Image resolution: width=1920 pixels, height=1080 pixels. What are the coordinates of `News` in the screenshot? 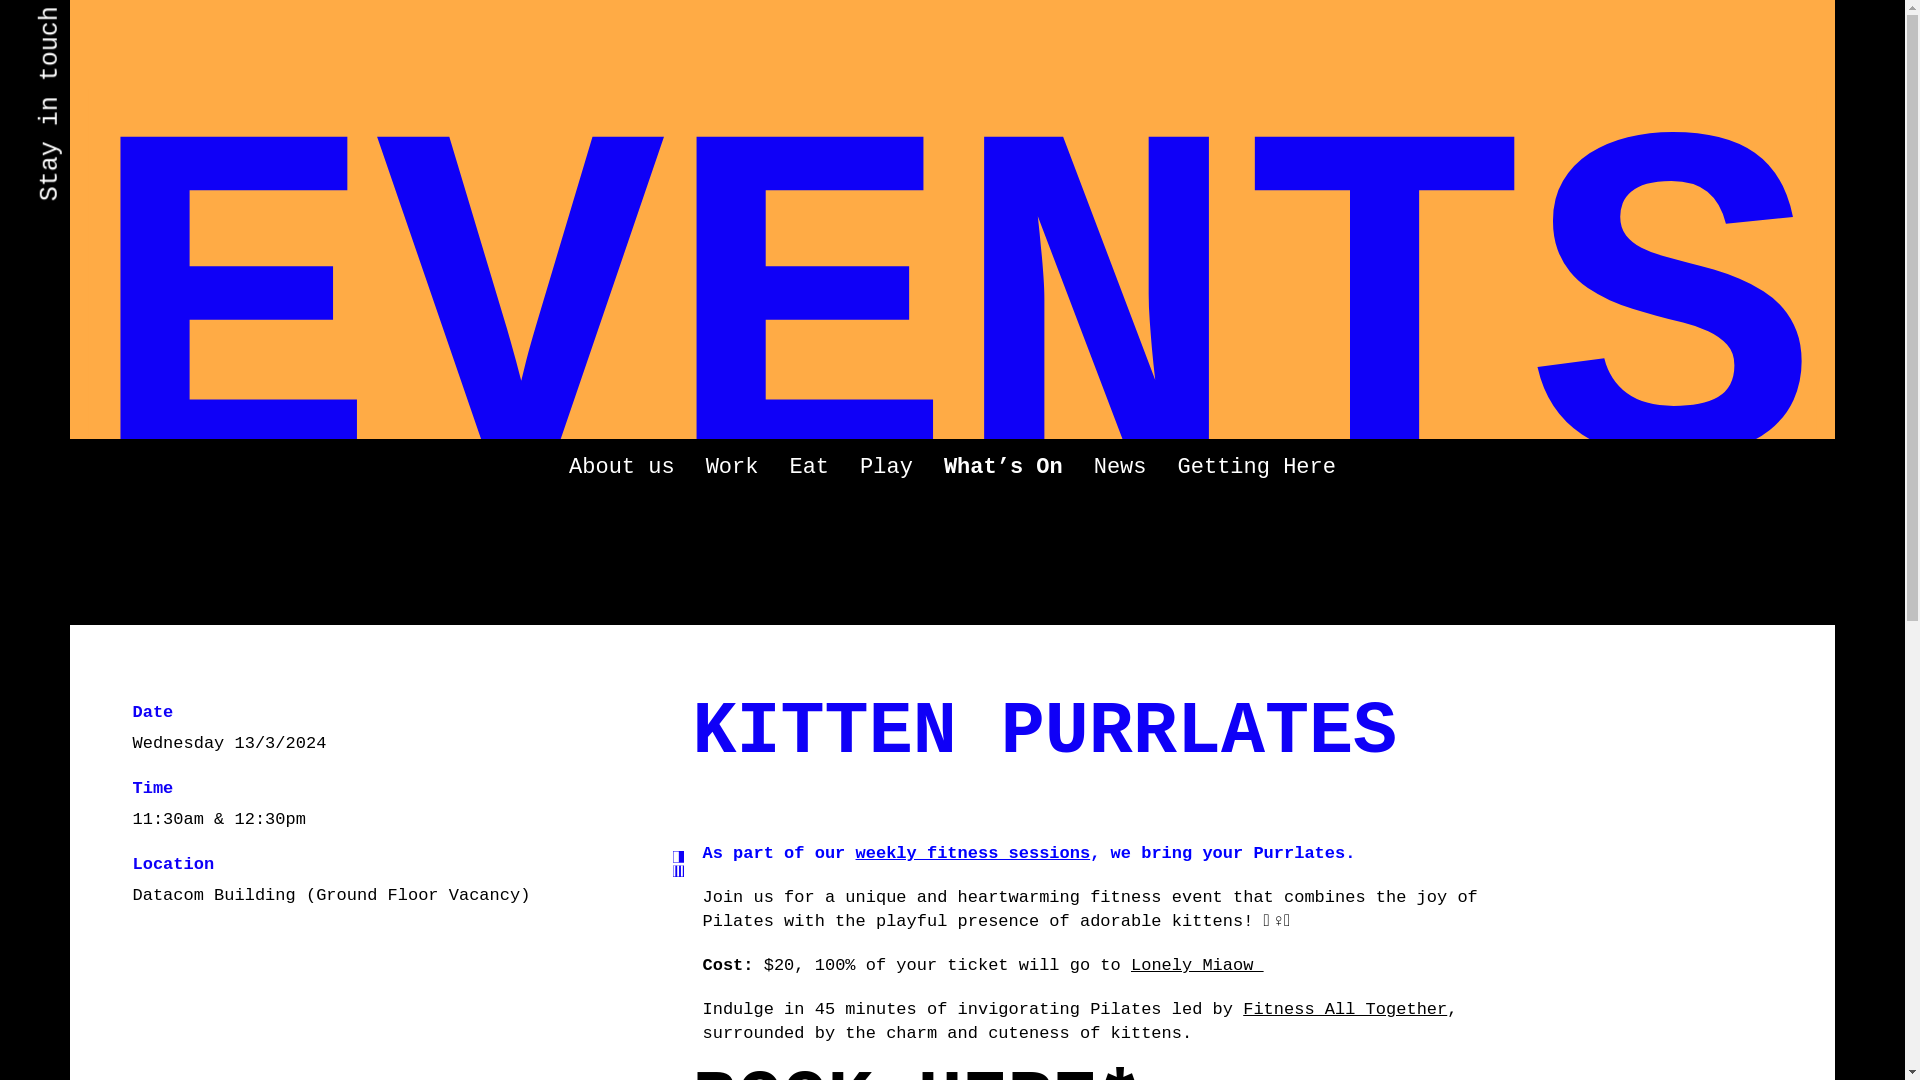 It's located at (1120, 466).